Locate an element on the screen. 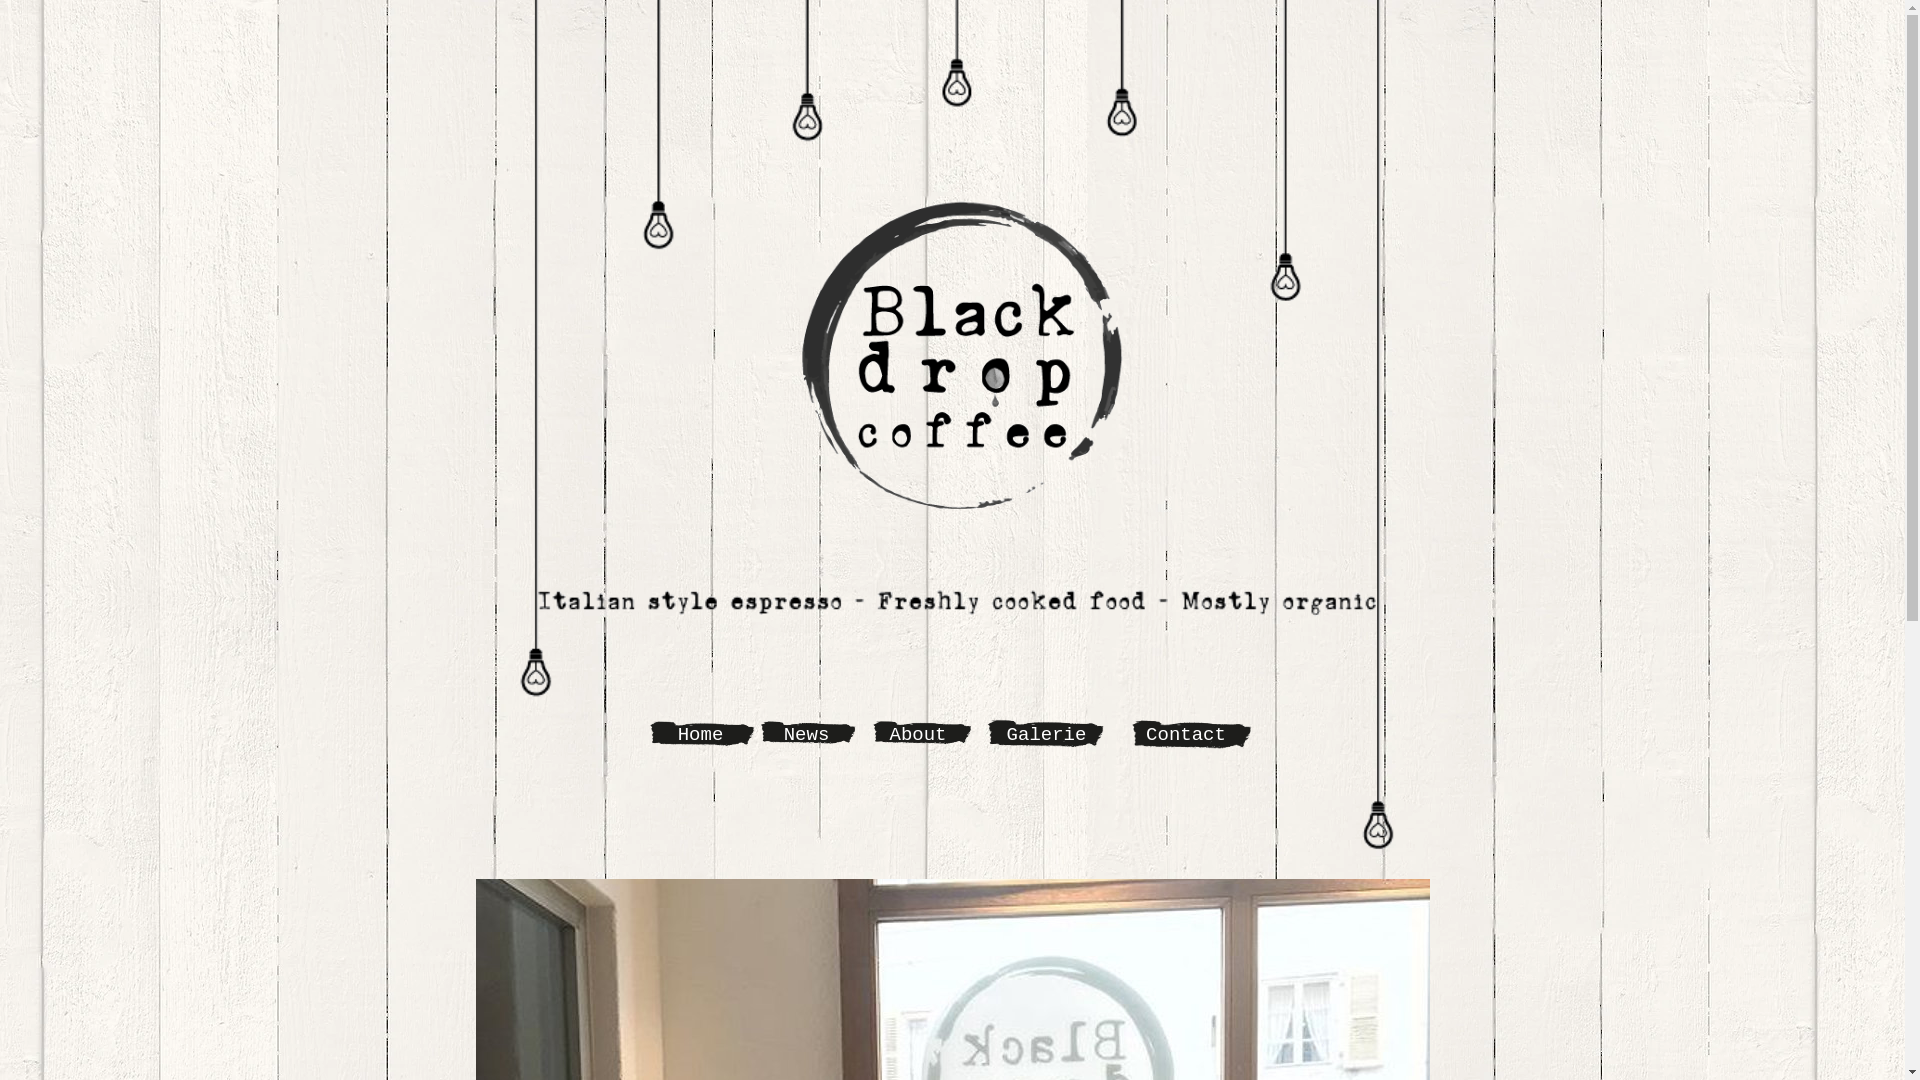 The height and width of the screenshot is (1080, 1920). brush1.gif is located at coordinates (808, 733).